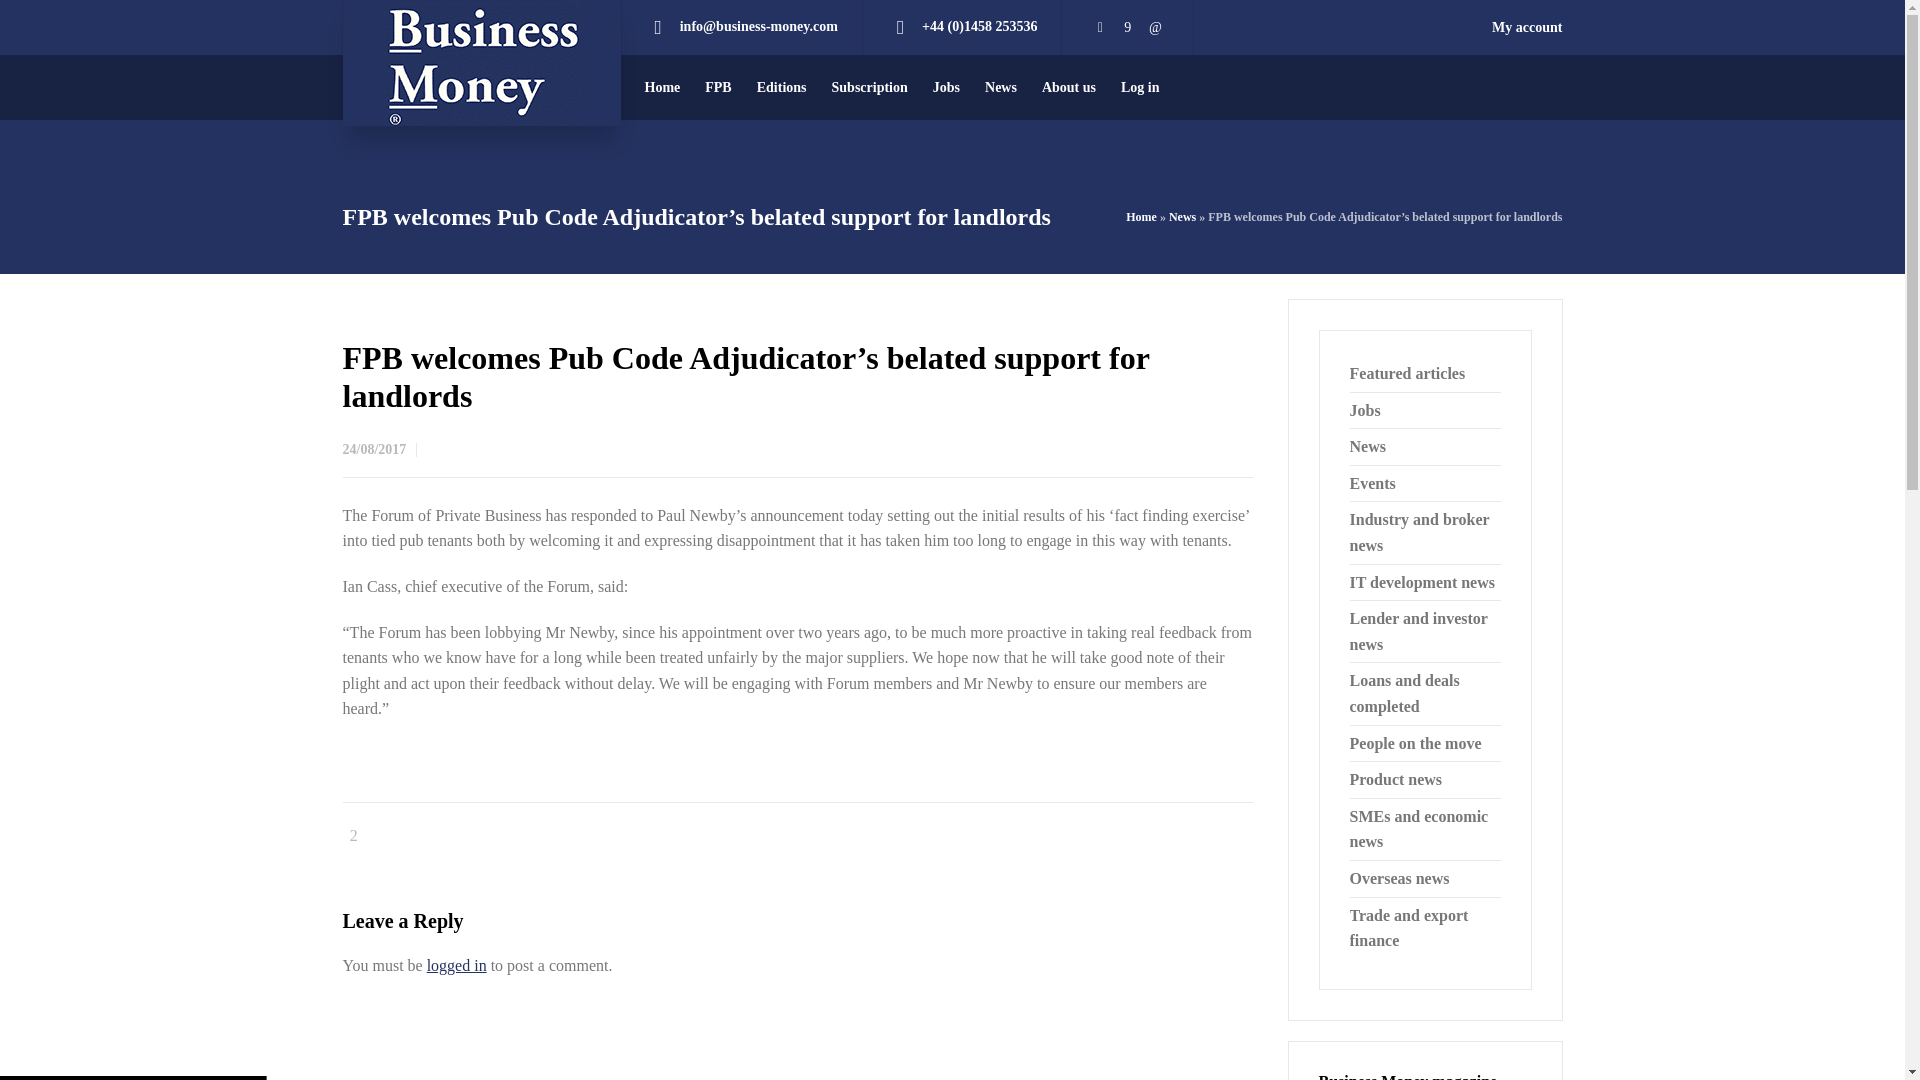 Image resolution: width=1920 pixels, height=1080 pixels. Describe the element at coordinates (870, 87) in the screenshot. I see `Subscription` at that location.